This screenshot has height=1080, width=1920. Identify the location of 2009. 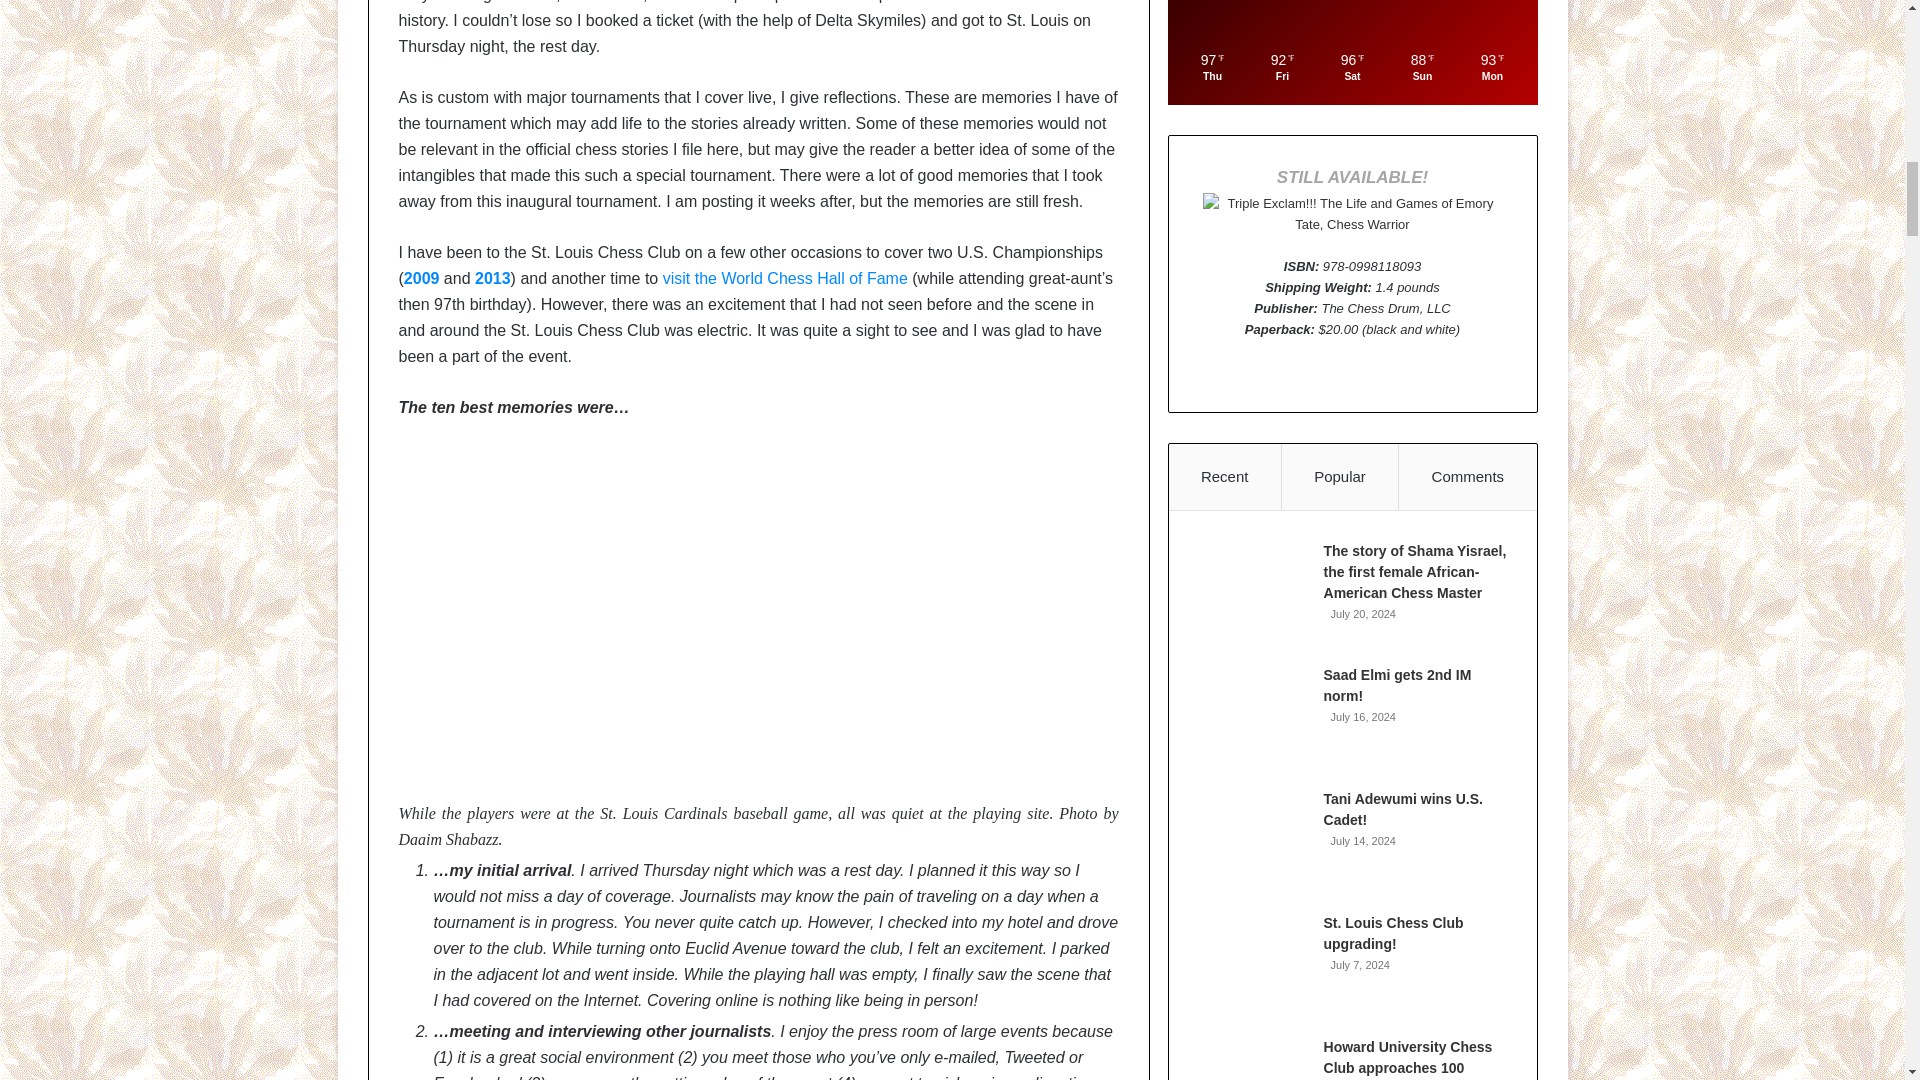
(421, 278).